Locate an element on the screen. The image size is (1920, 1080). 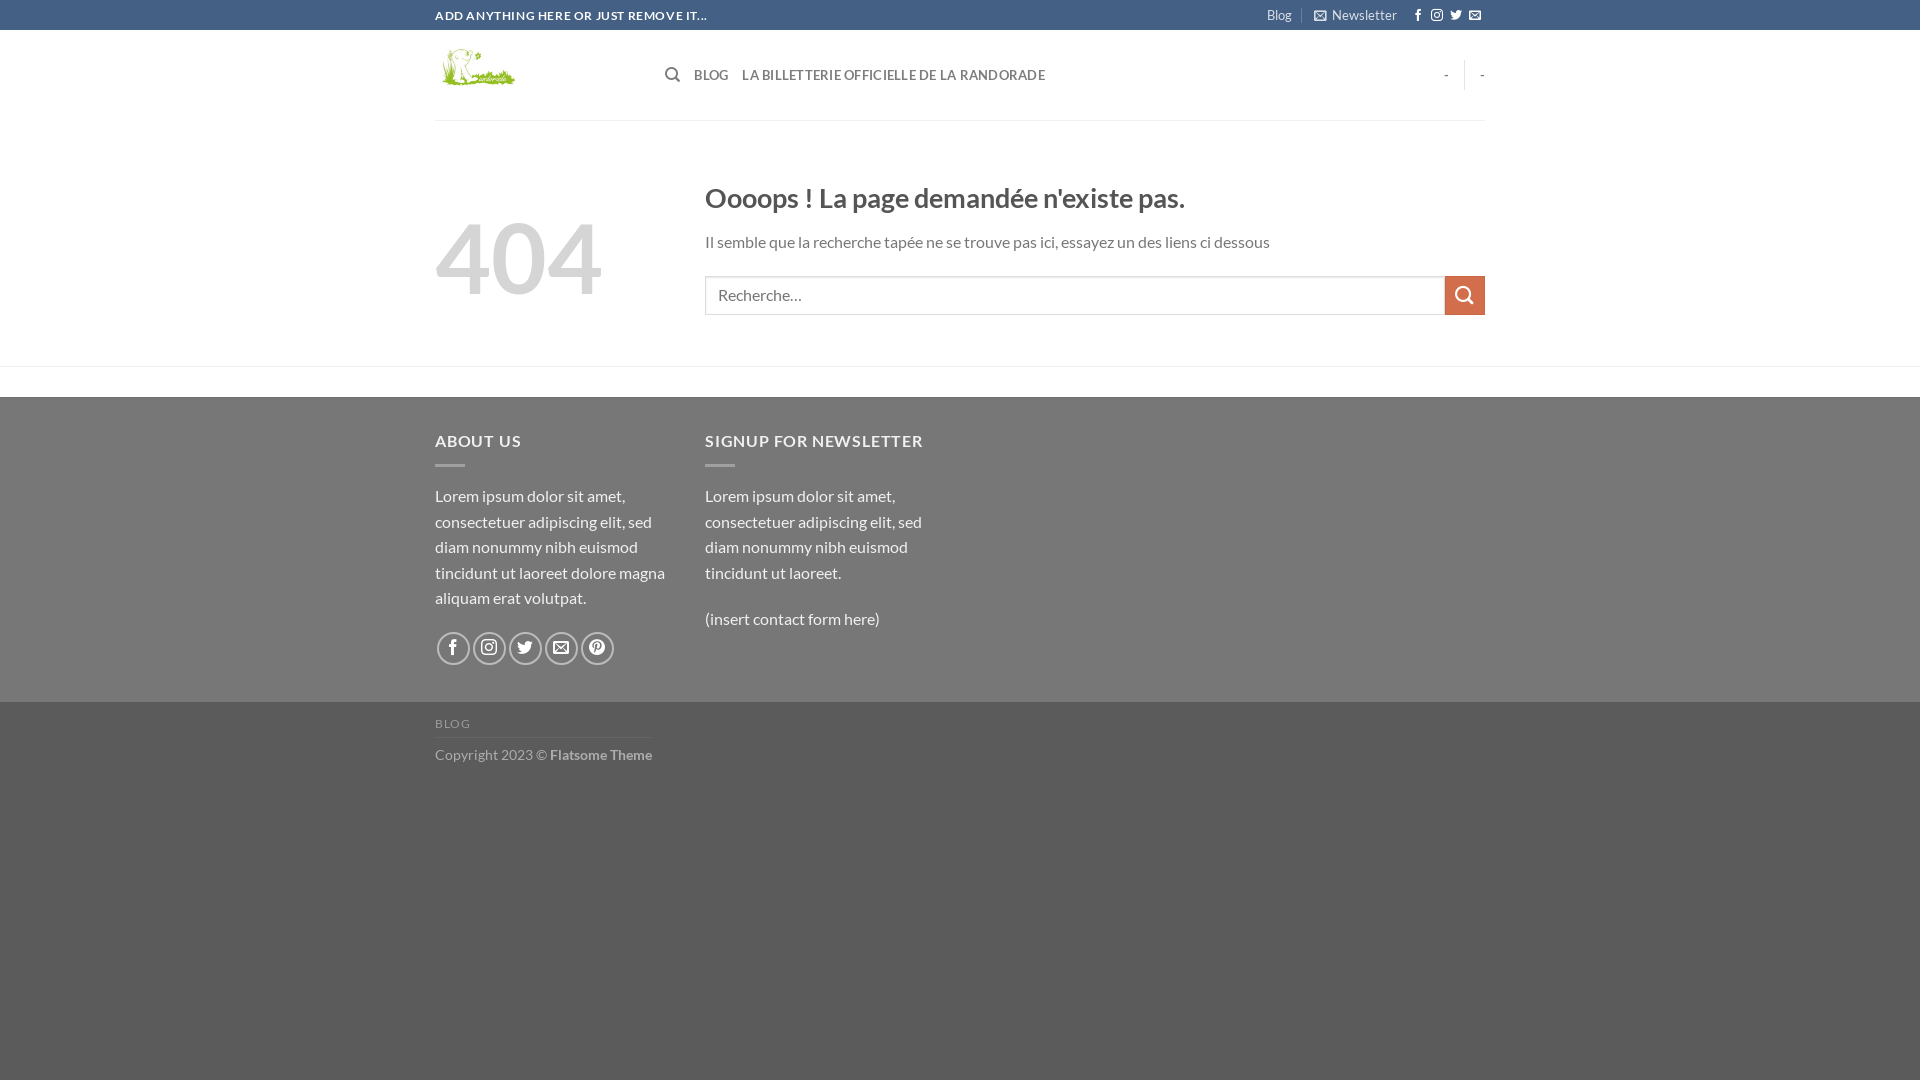
Nous suivre sur Twitter is located at coordinates (1456, 16).